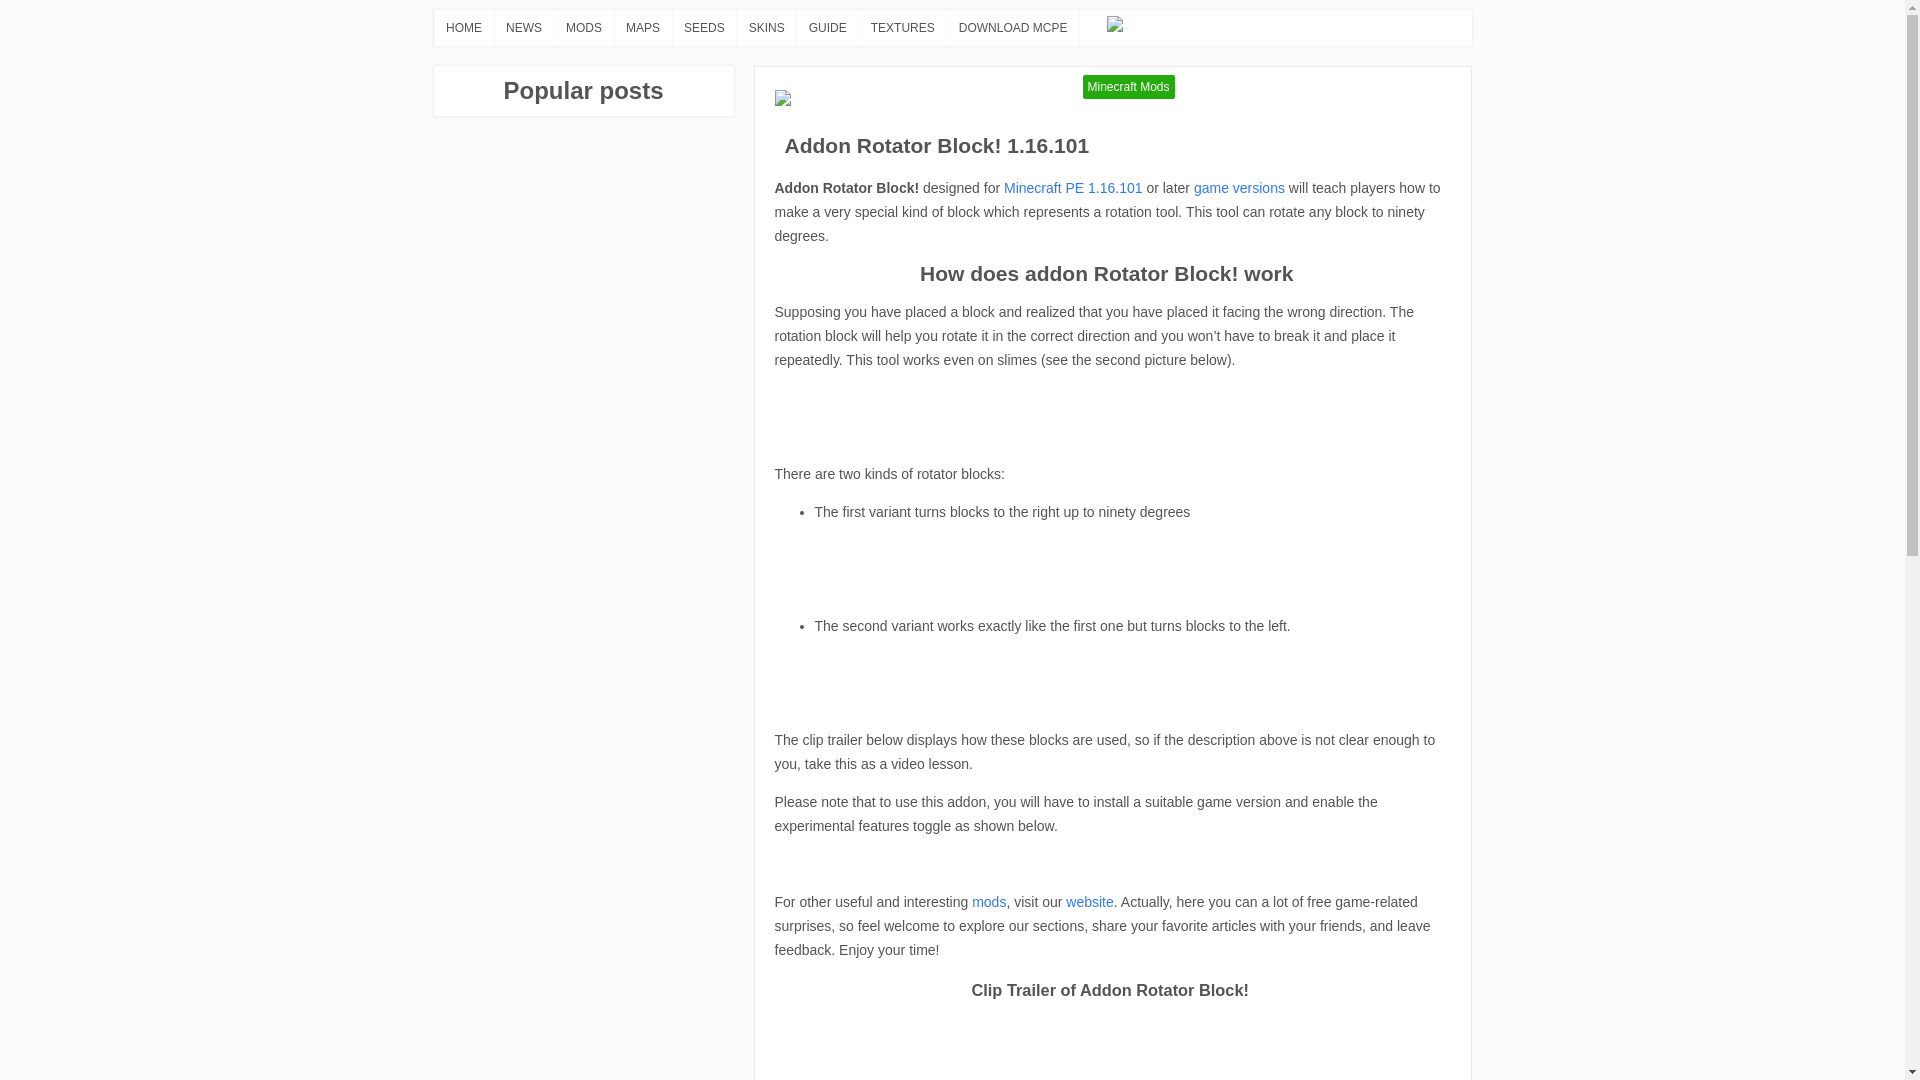  What do you see at coordinates (827, 27) in the screenshot?
I see `GUIDE` at bounding box center [827, 27].